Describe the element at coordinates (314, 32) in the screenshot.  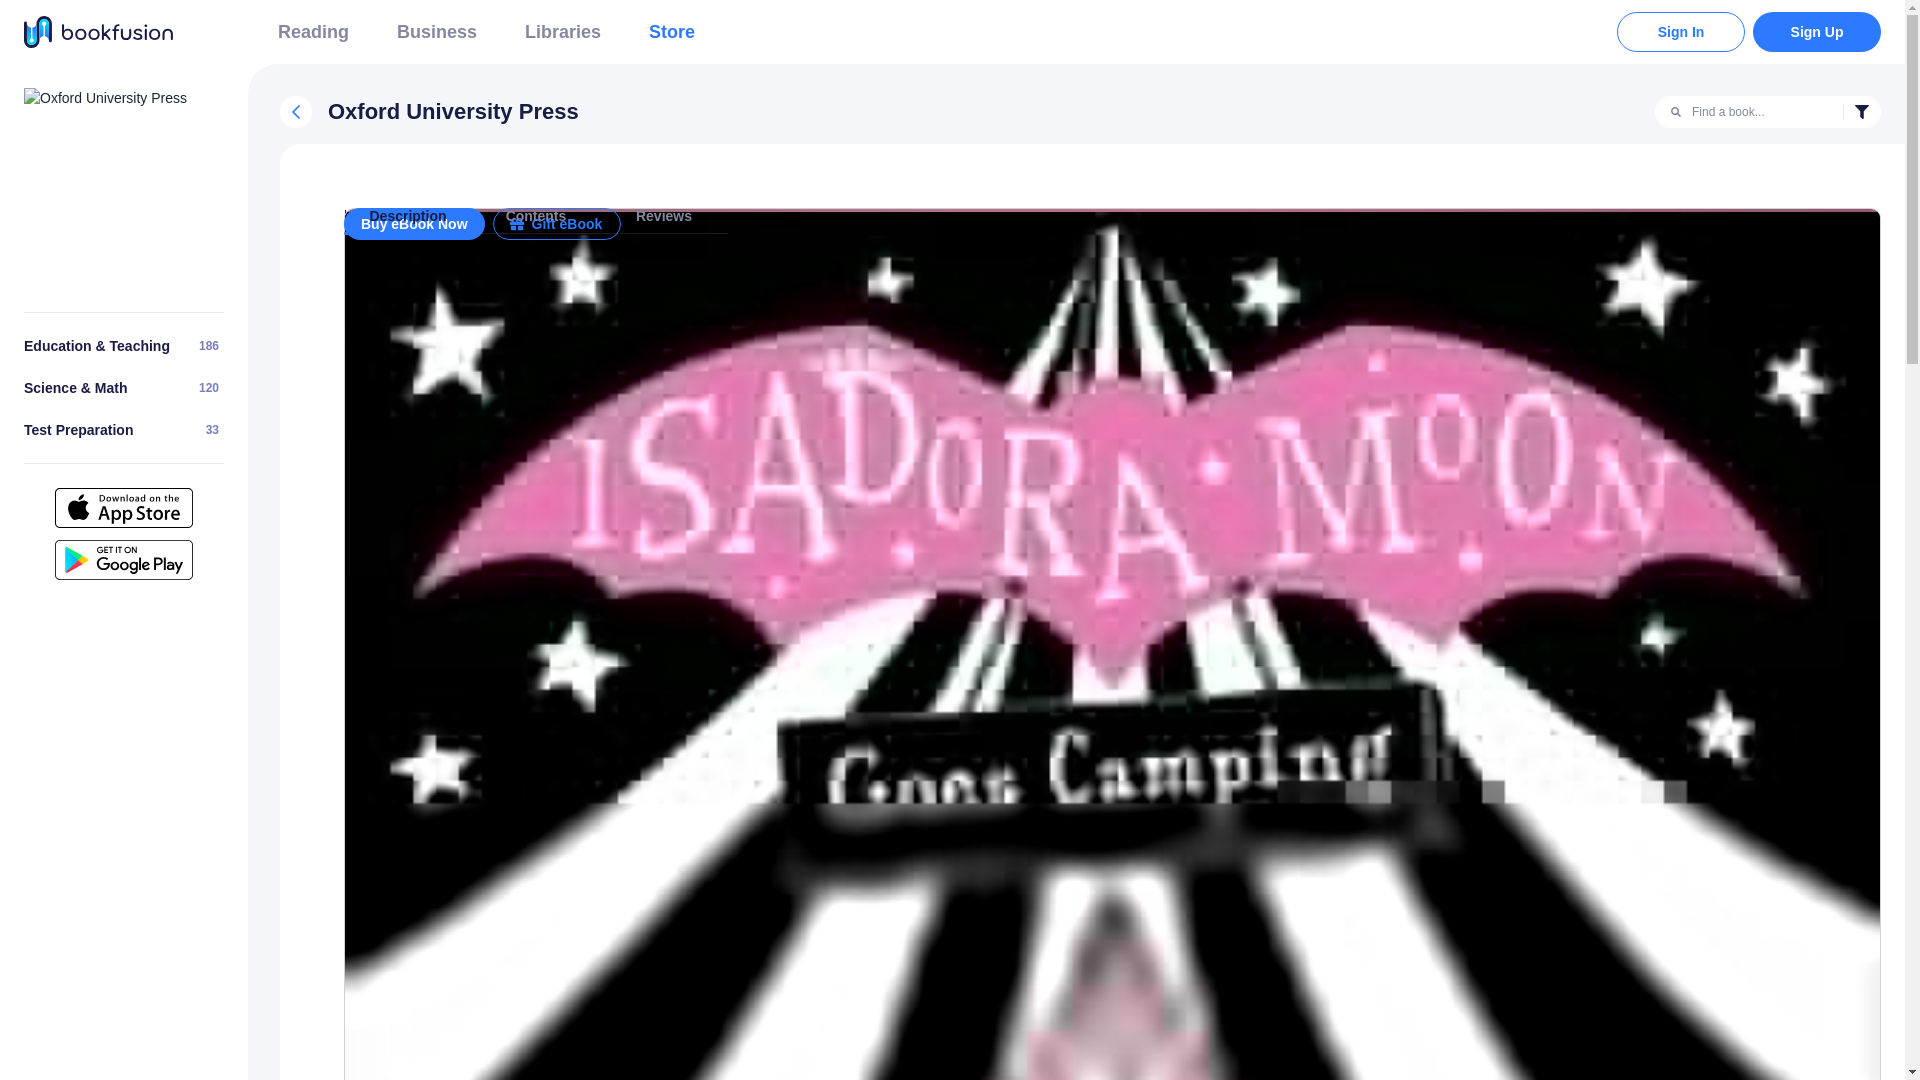
I see `Isadora Moon Goes Camping` at that location.